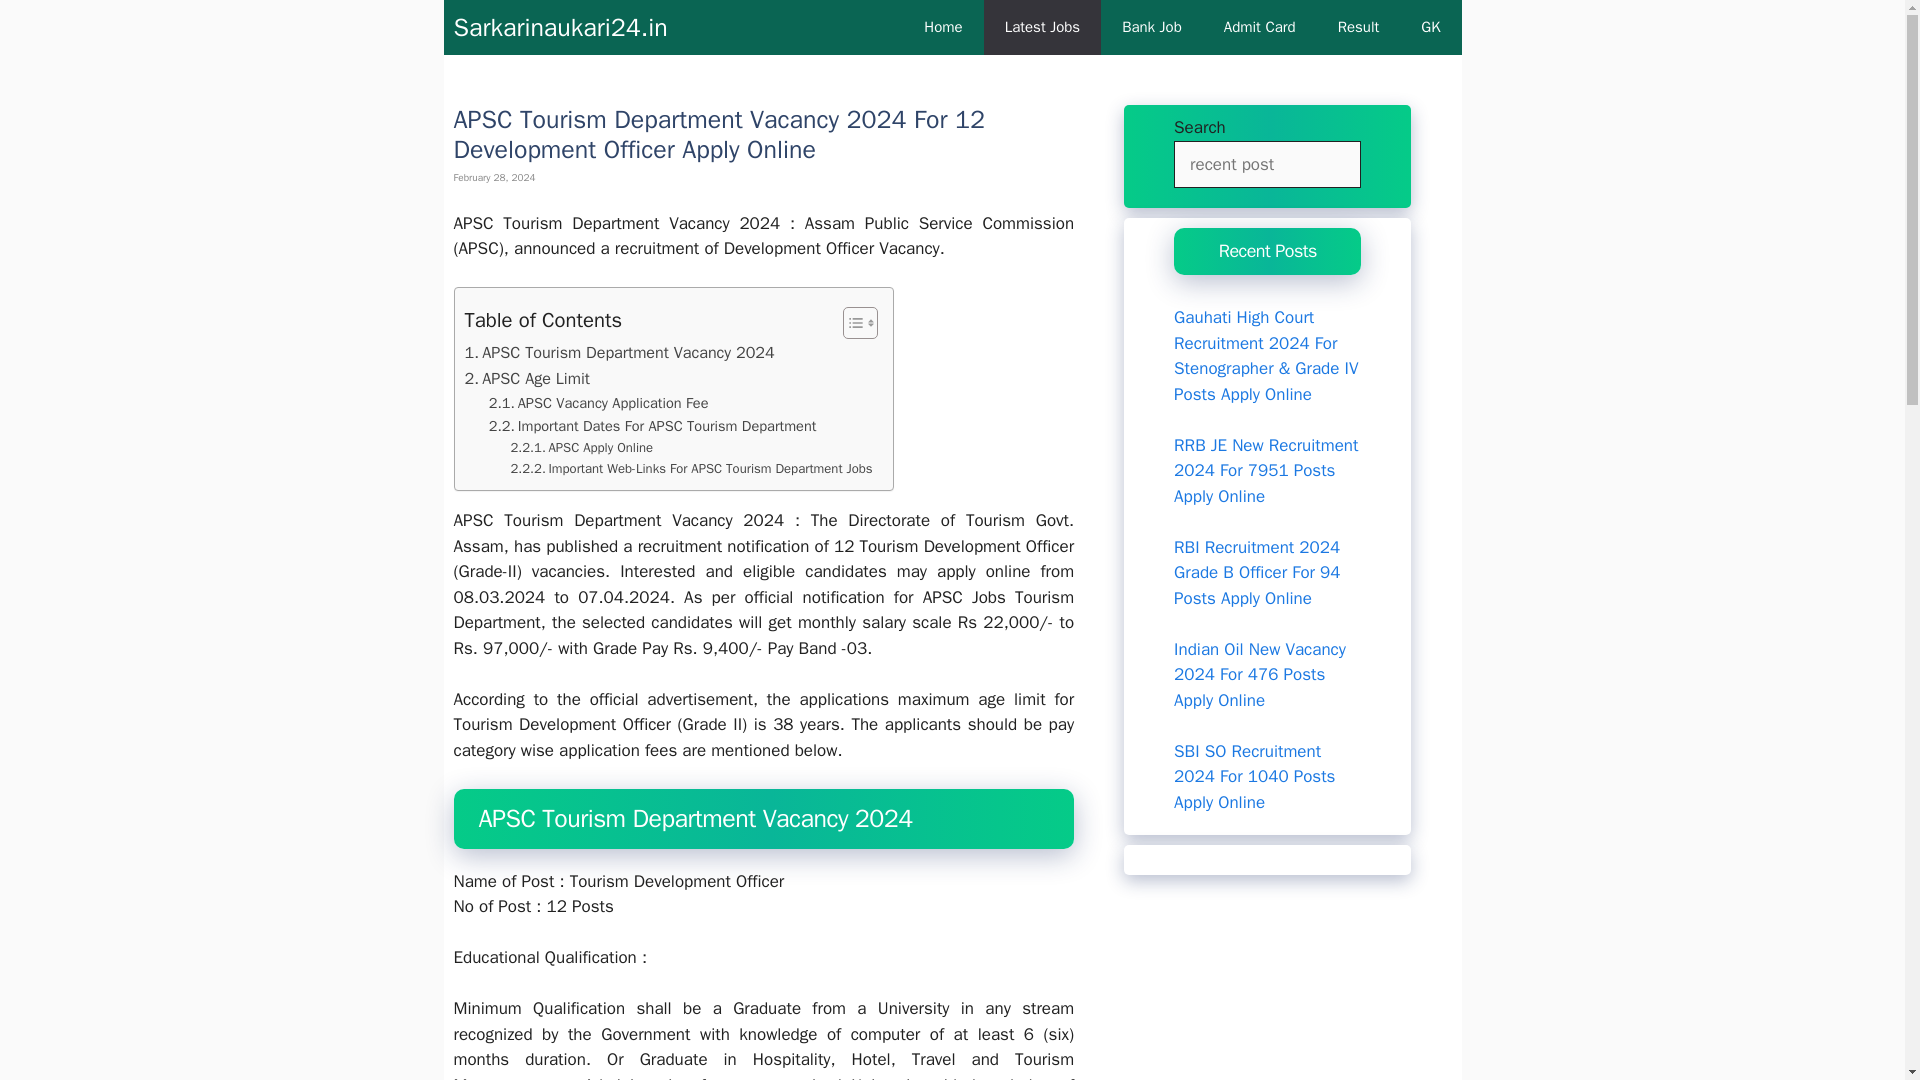  Describe the element at coordinates (1265, 470) in the screenshot. I see `RRB JE New Recruitment 2024 For 7951 Posts Apply Online` at that location.